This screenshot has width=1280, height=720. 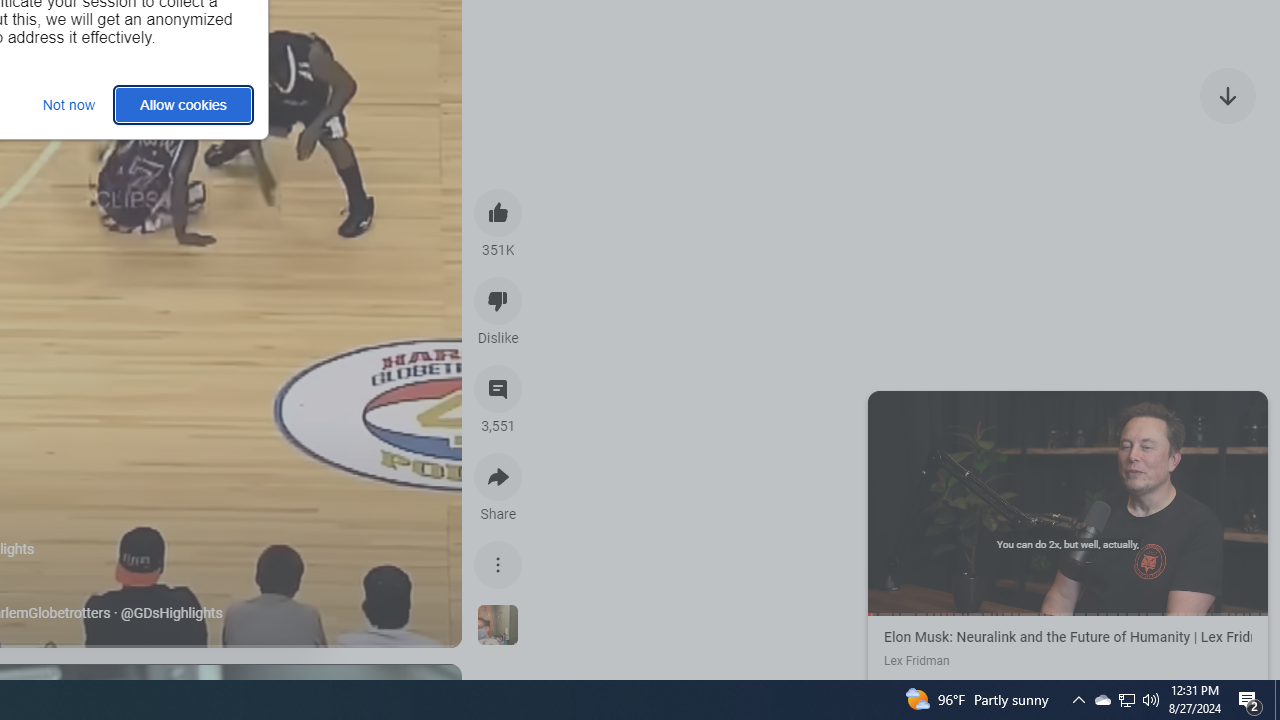 What do you see at coordinates (887, 410) in the screenshot?
I see `Expand (i)` at bounding box center [887, 410].